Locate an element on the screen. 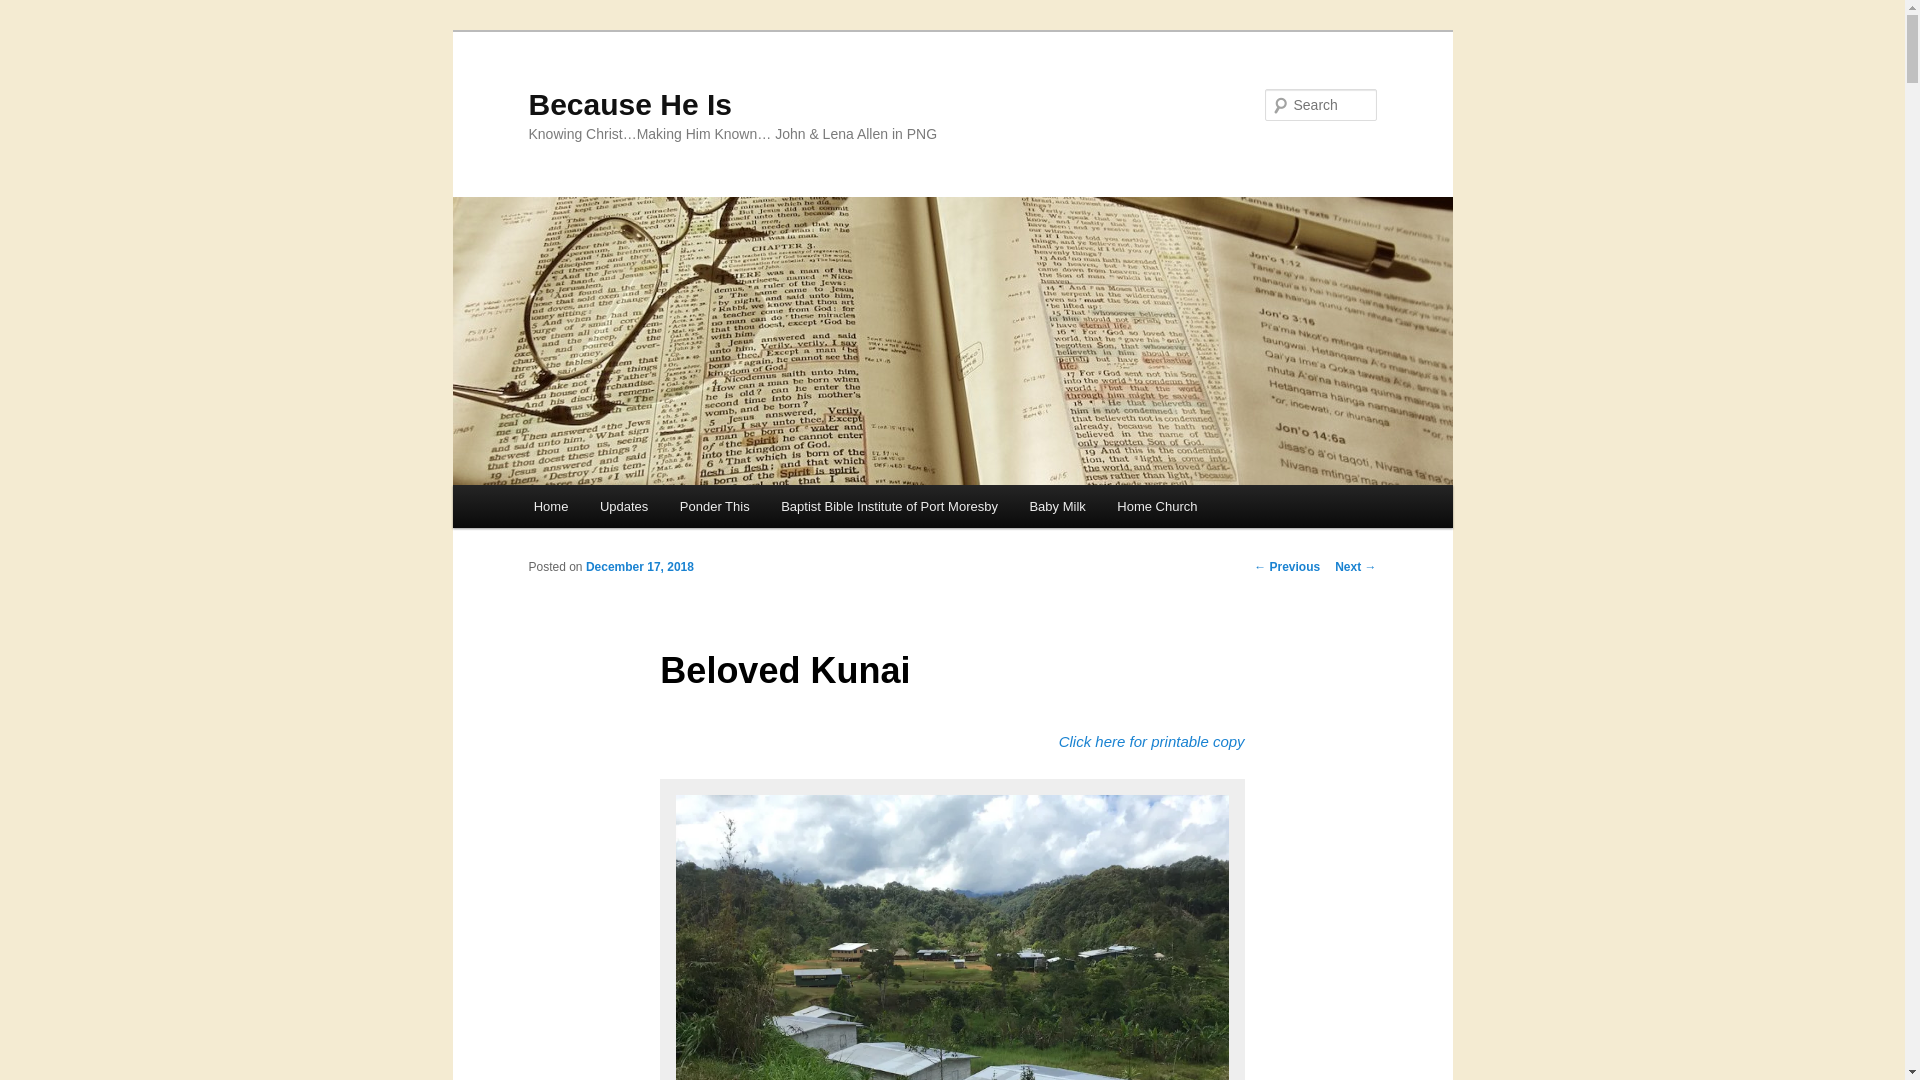 The image size is (1920, 1080). 4:48 pm is located at coordinates (639, 566).